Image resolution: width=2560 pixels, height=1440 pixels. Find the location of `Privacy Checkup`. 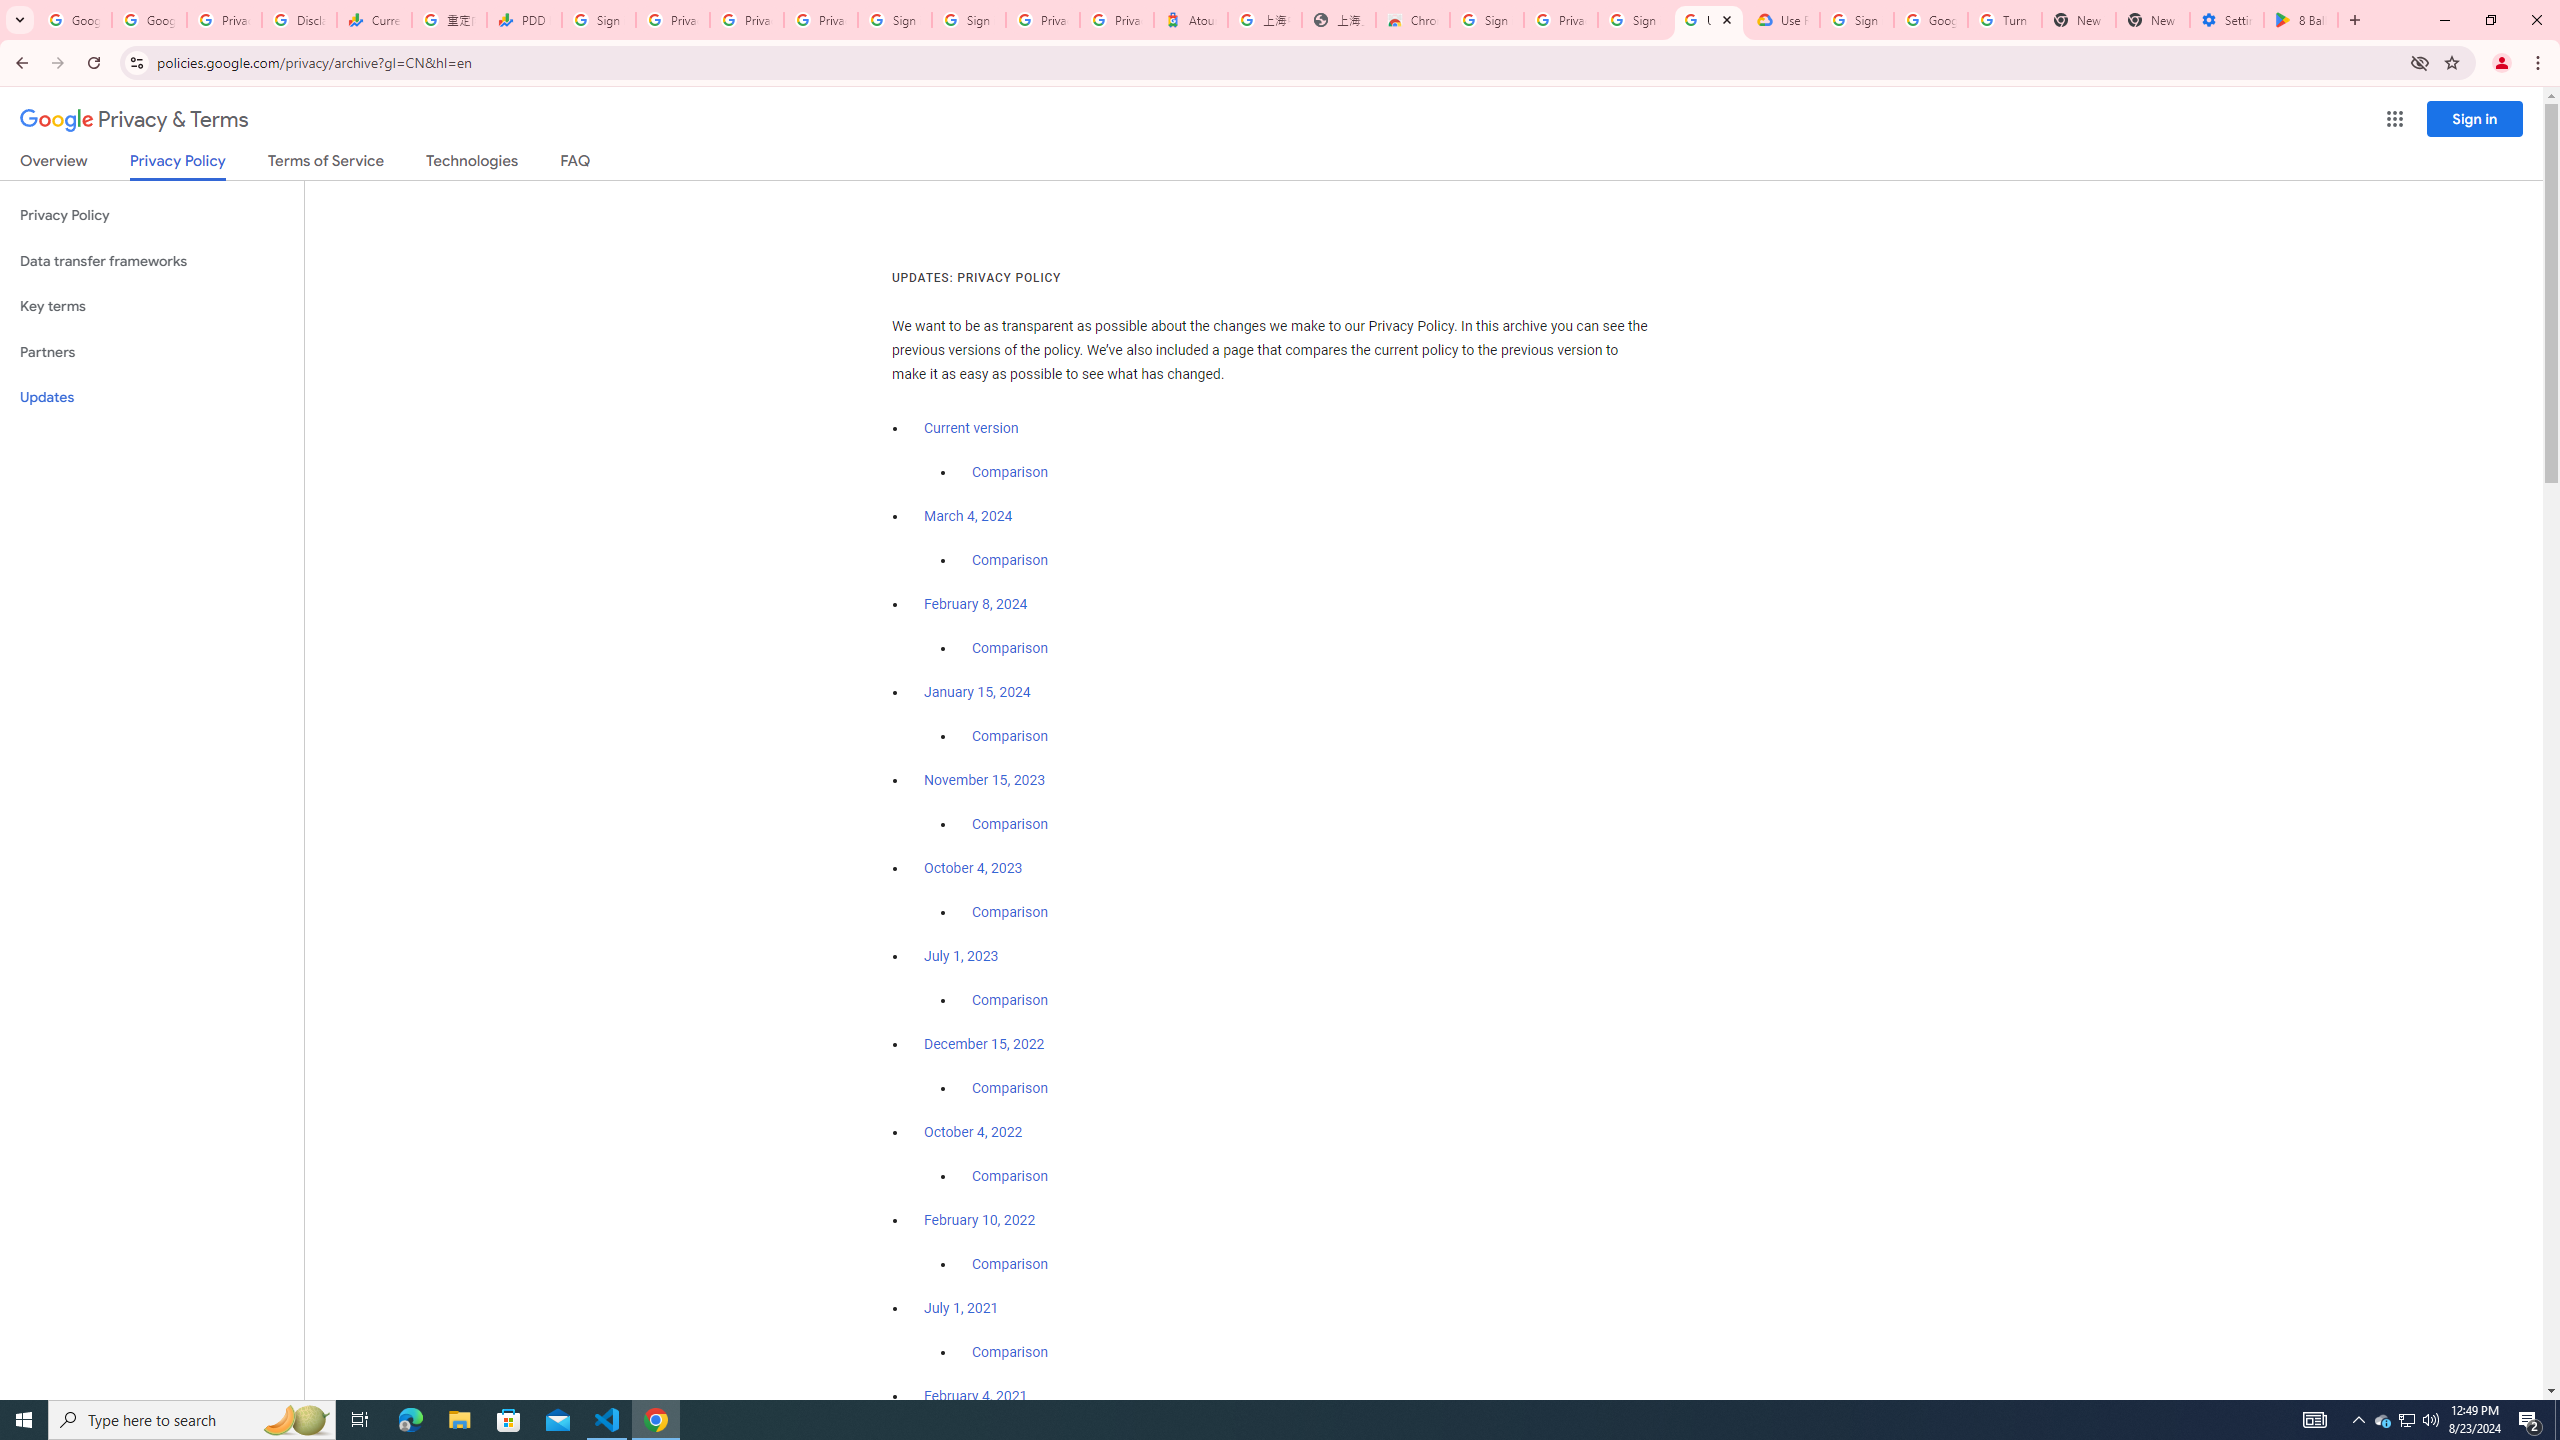

Privacy Checkup is located at coordinates (821, 20).